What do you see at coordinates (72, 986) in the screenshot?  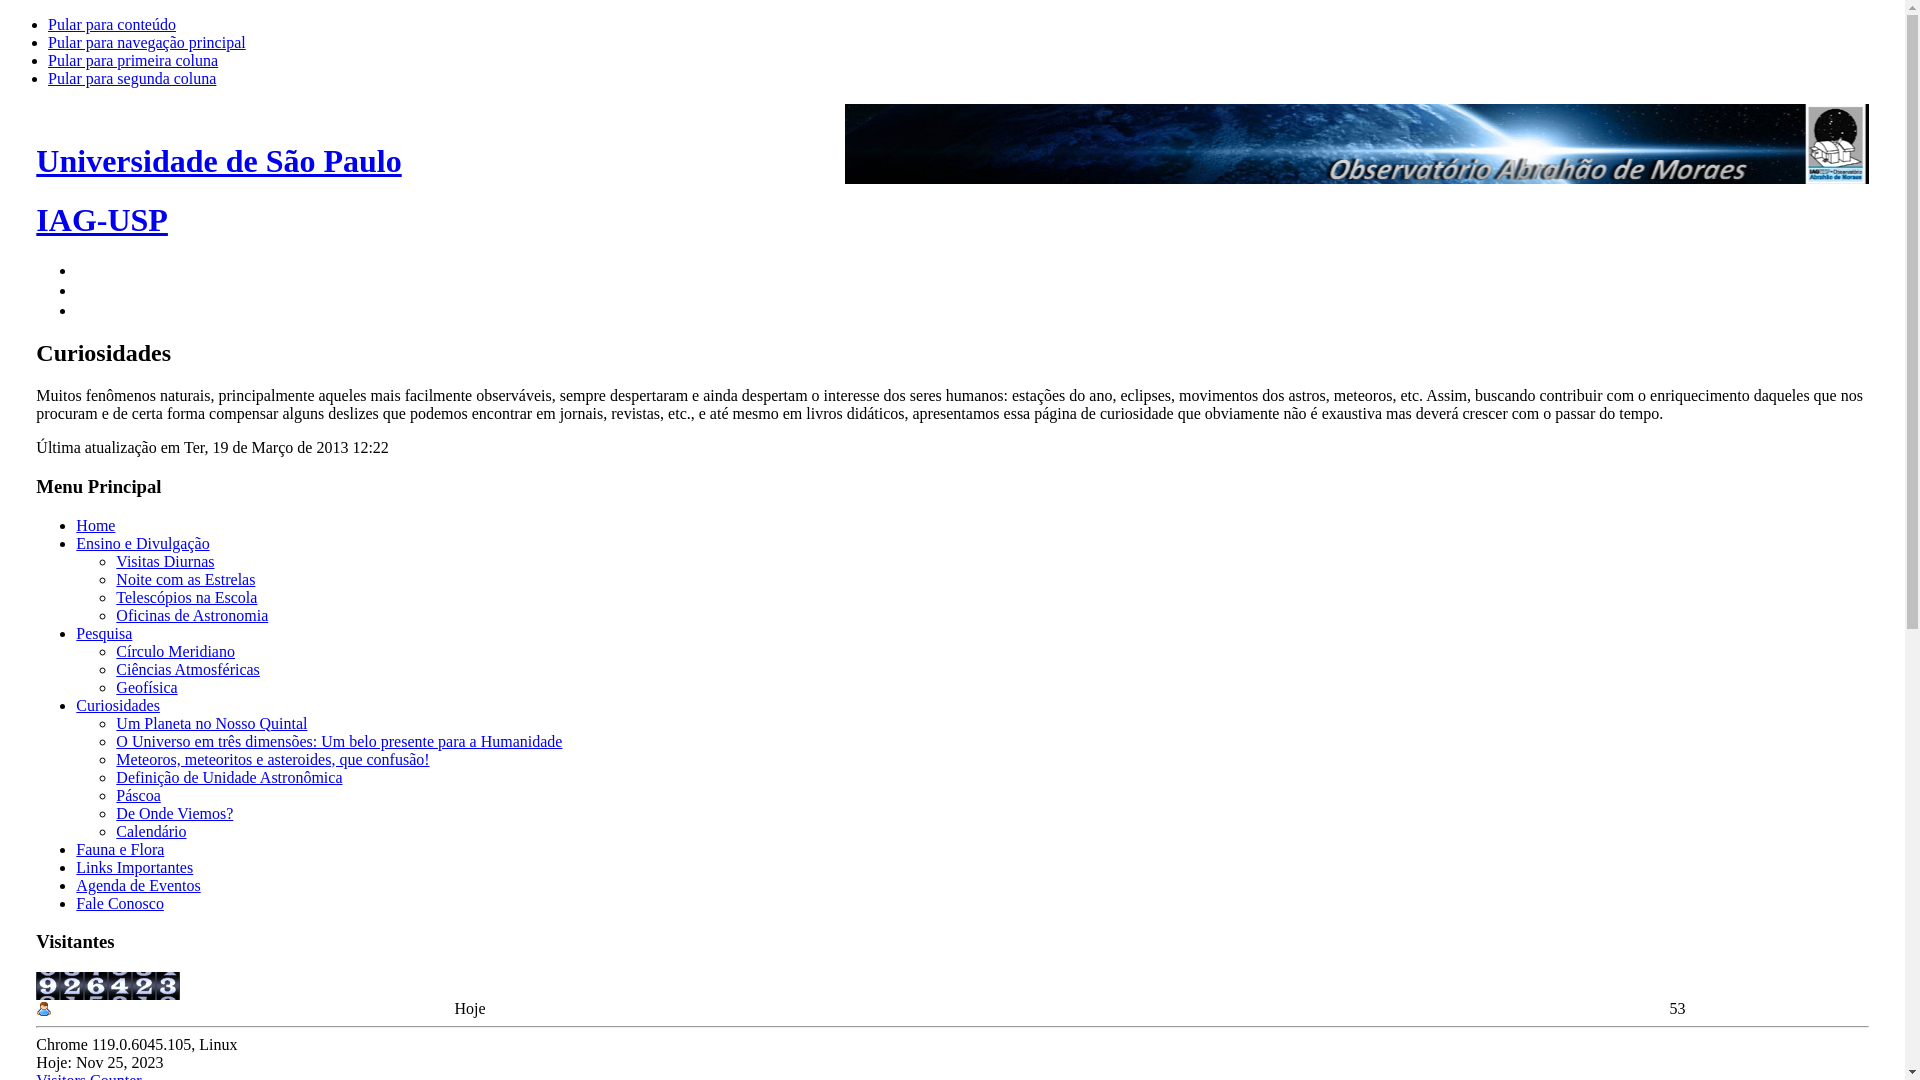 I see `Vinaora Visitors Counter 2.0` at bounding box center [72, 986].